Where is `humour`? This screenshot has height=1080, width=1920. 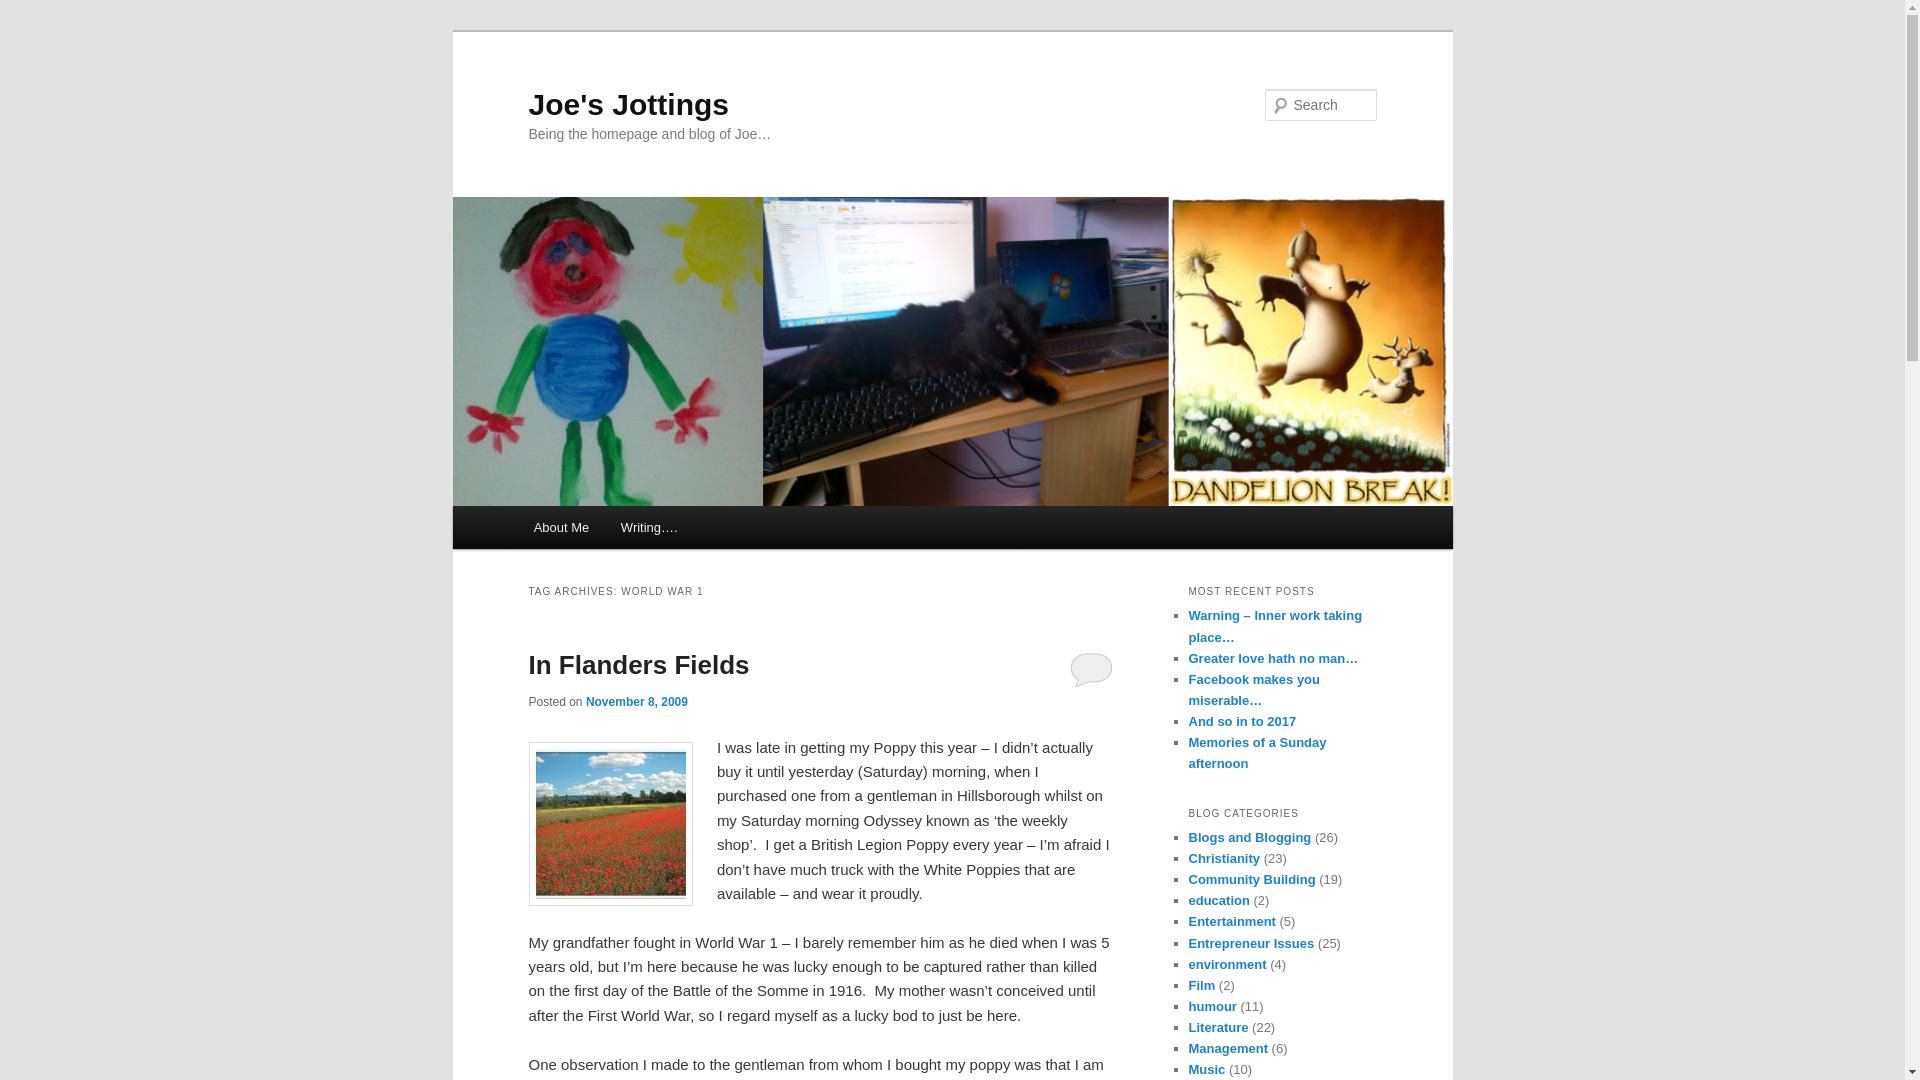
humour is located at coordinates (1212, 1006).